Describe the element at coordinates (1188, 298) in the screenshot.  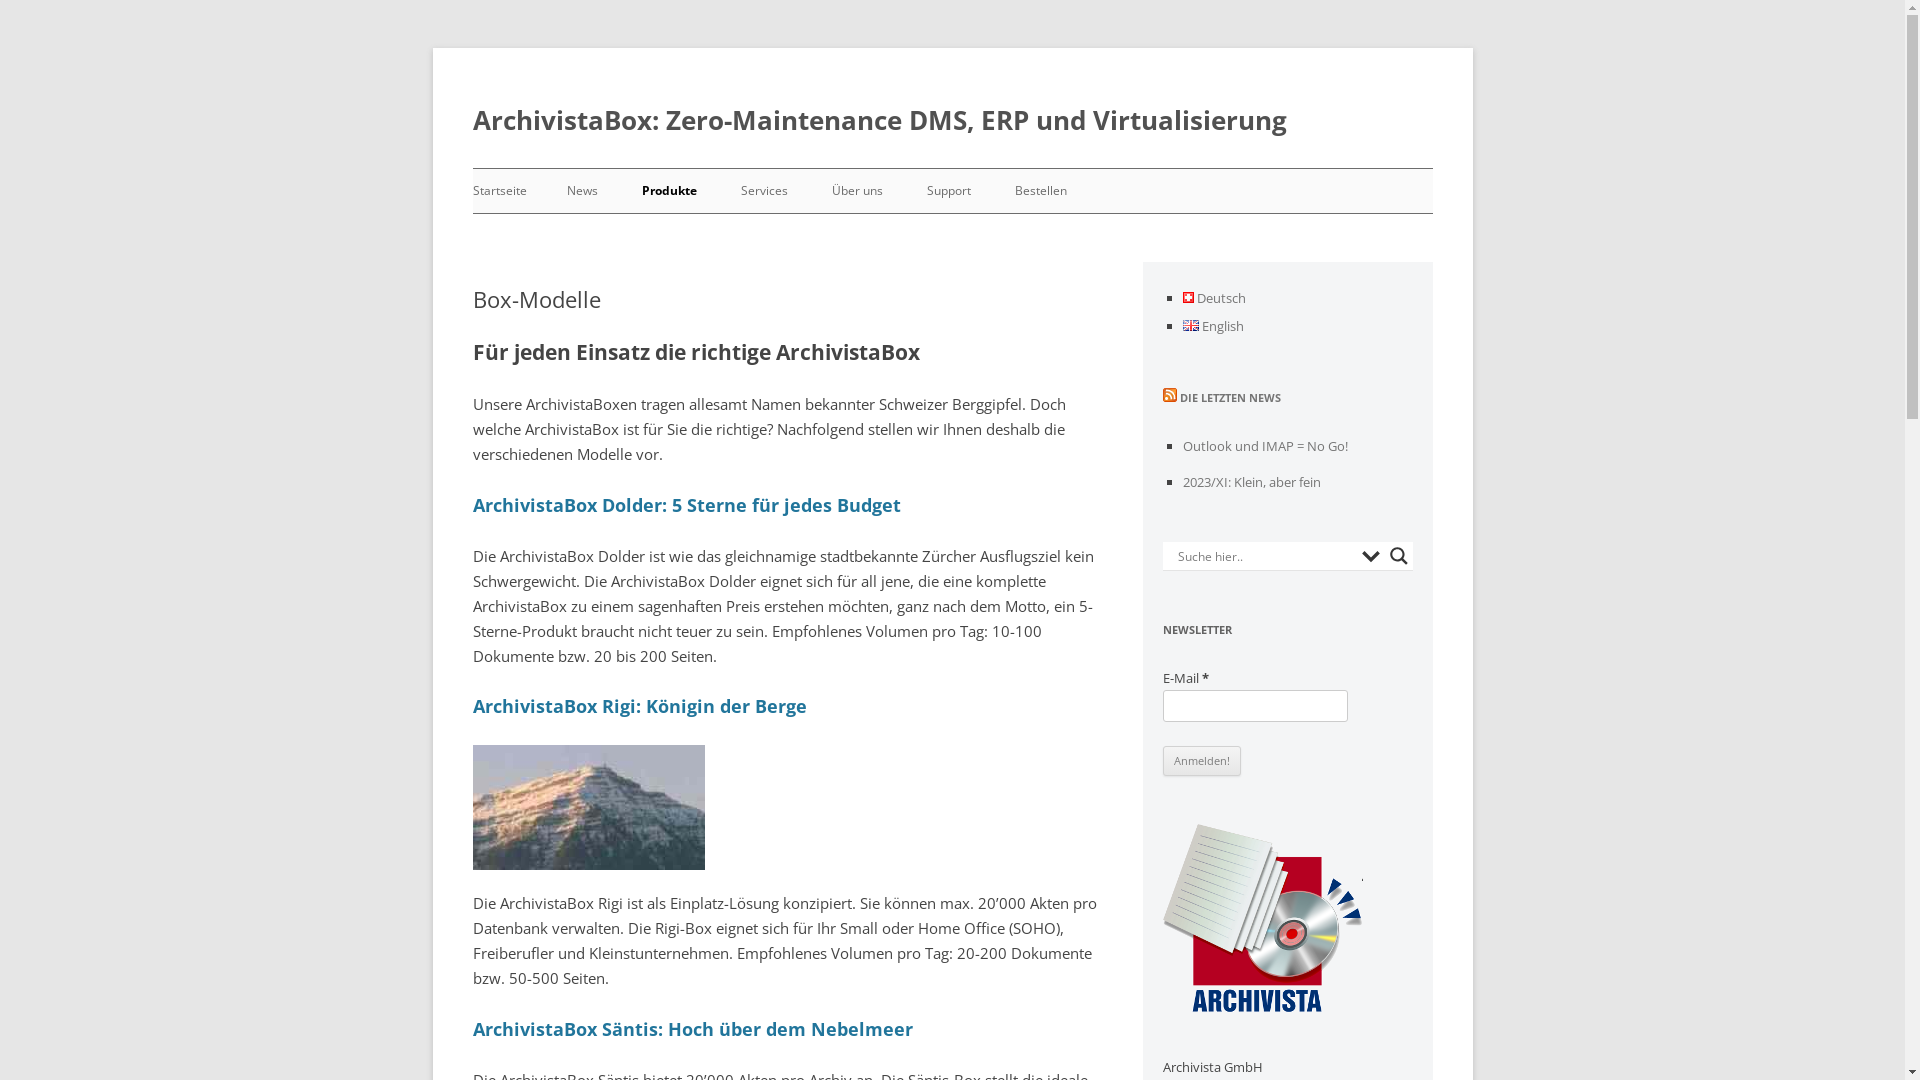
I see `Deutsch` at that location.